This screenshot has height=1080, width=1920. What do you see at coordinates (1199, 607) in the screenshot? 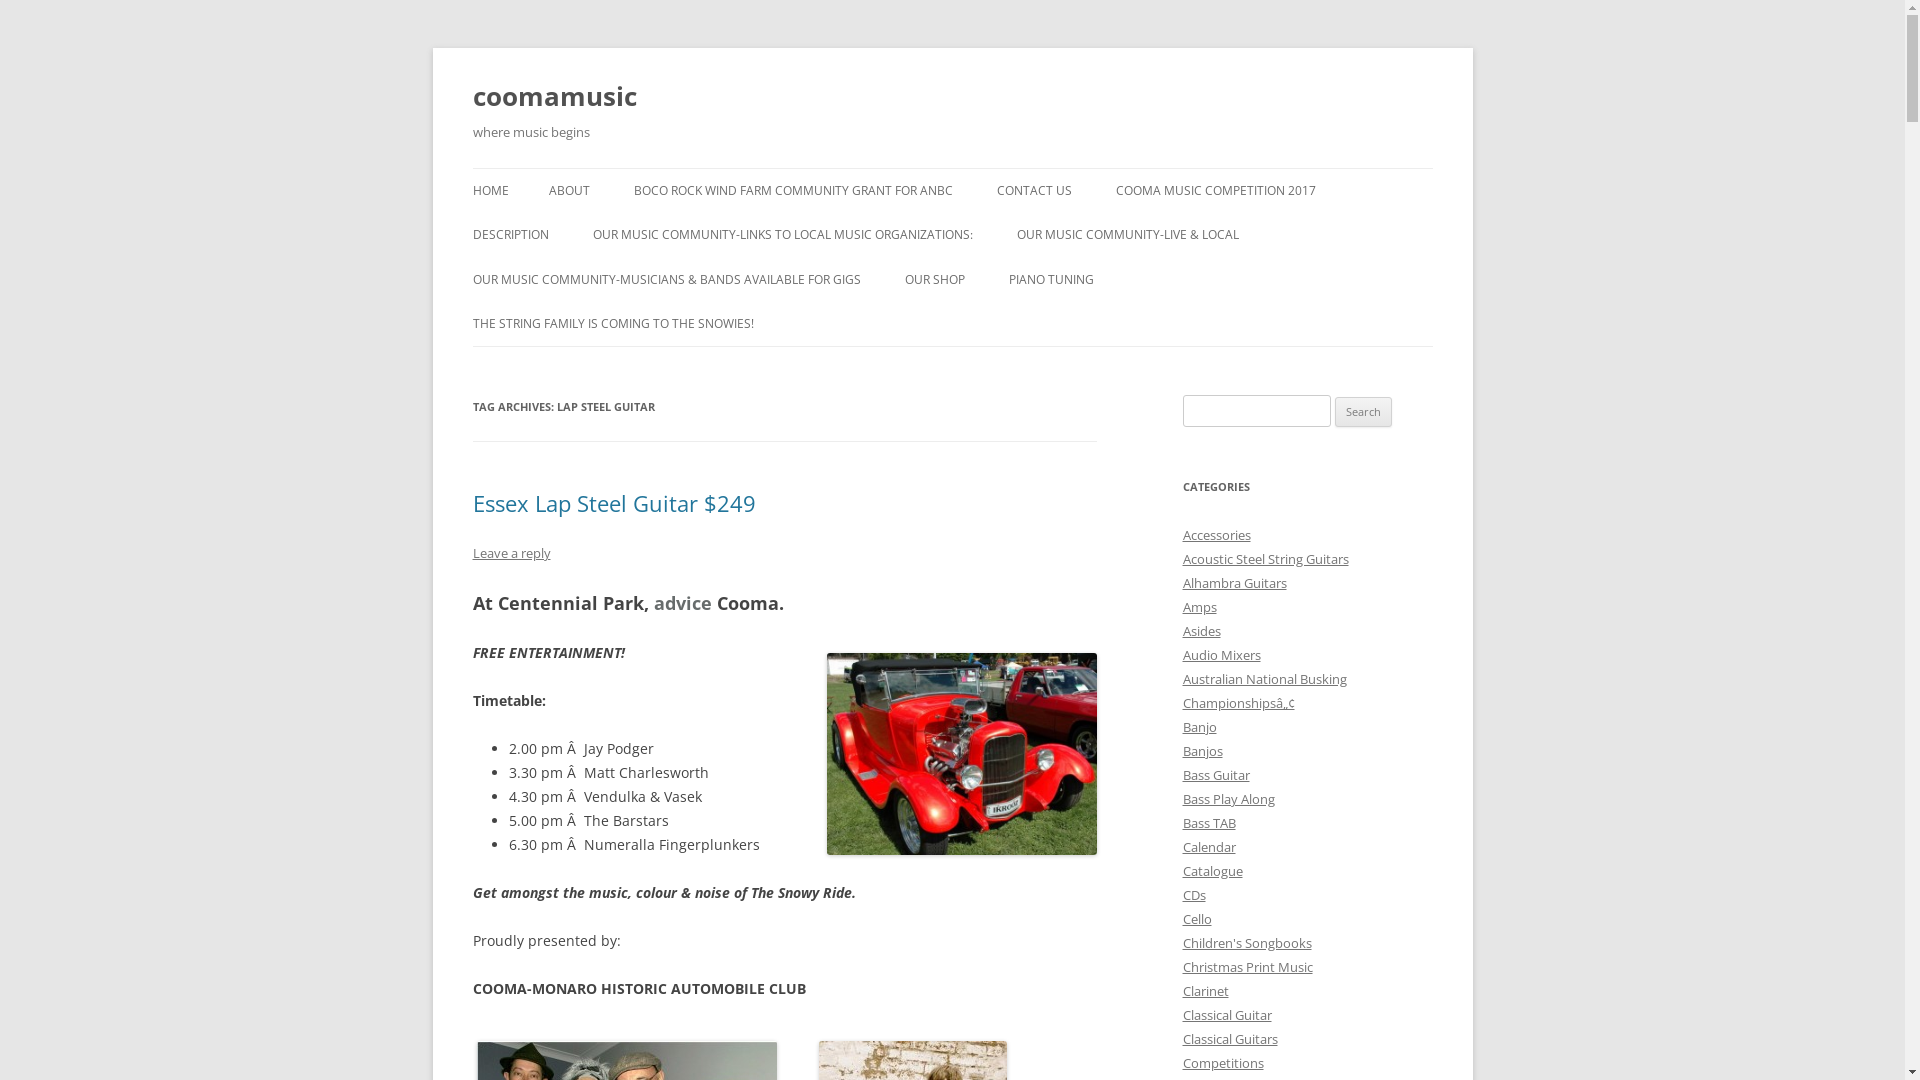
I see `Amps` at bounding box center [1199, 607].